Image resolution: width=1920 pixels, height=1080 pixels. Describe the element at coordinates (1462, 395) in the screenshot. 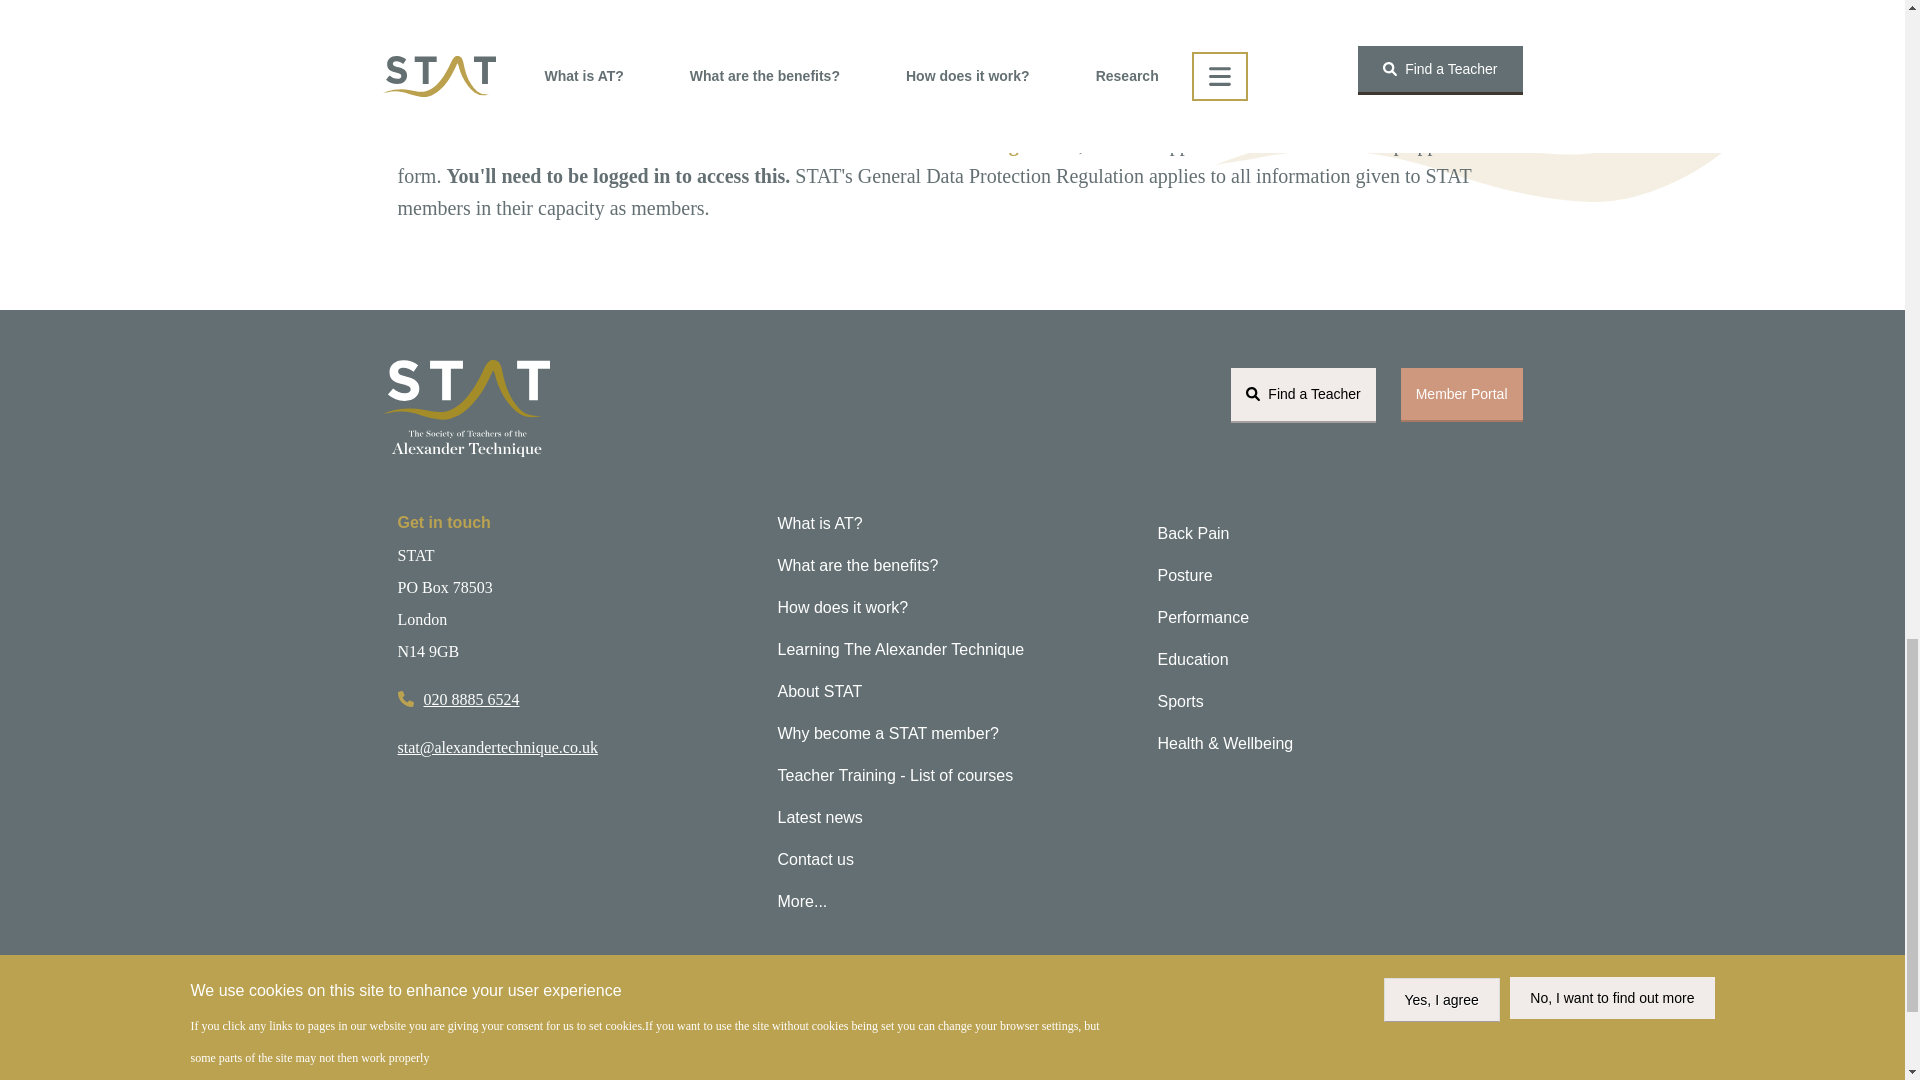

I see `Member Portal` at that location.